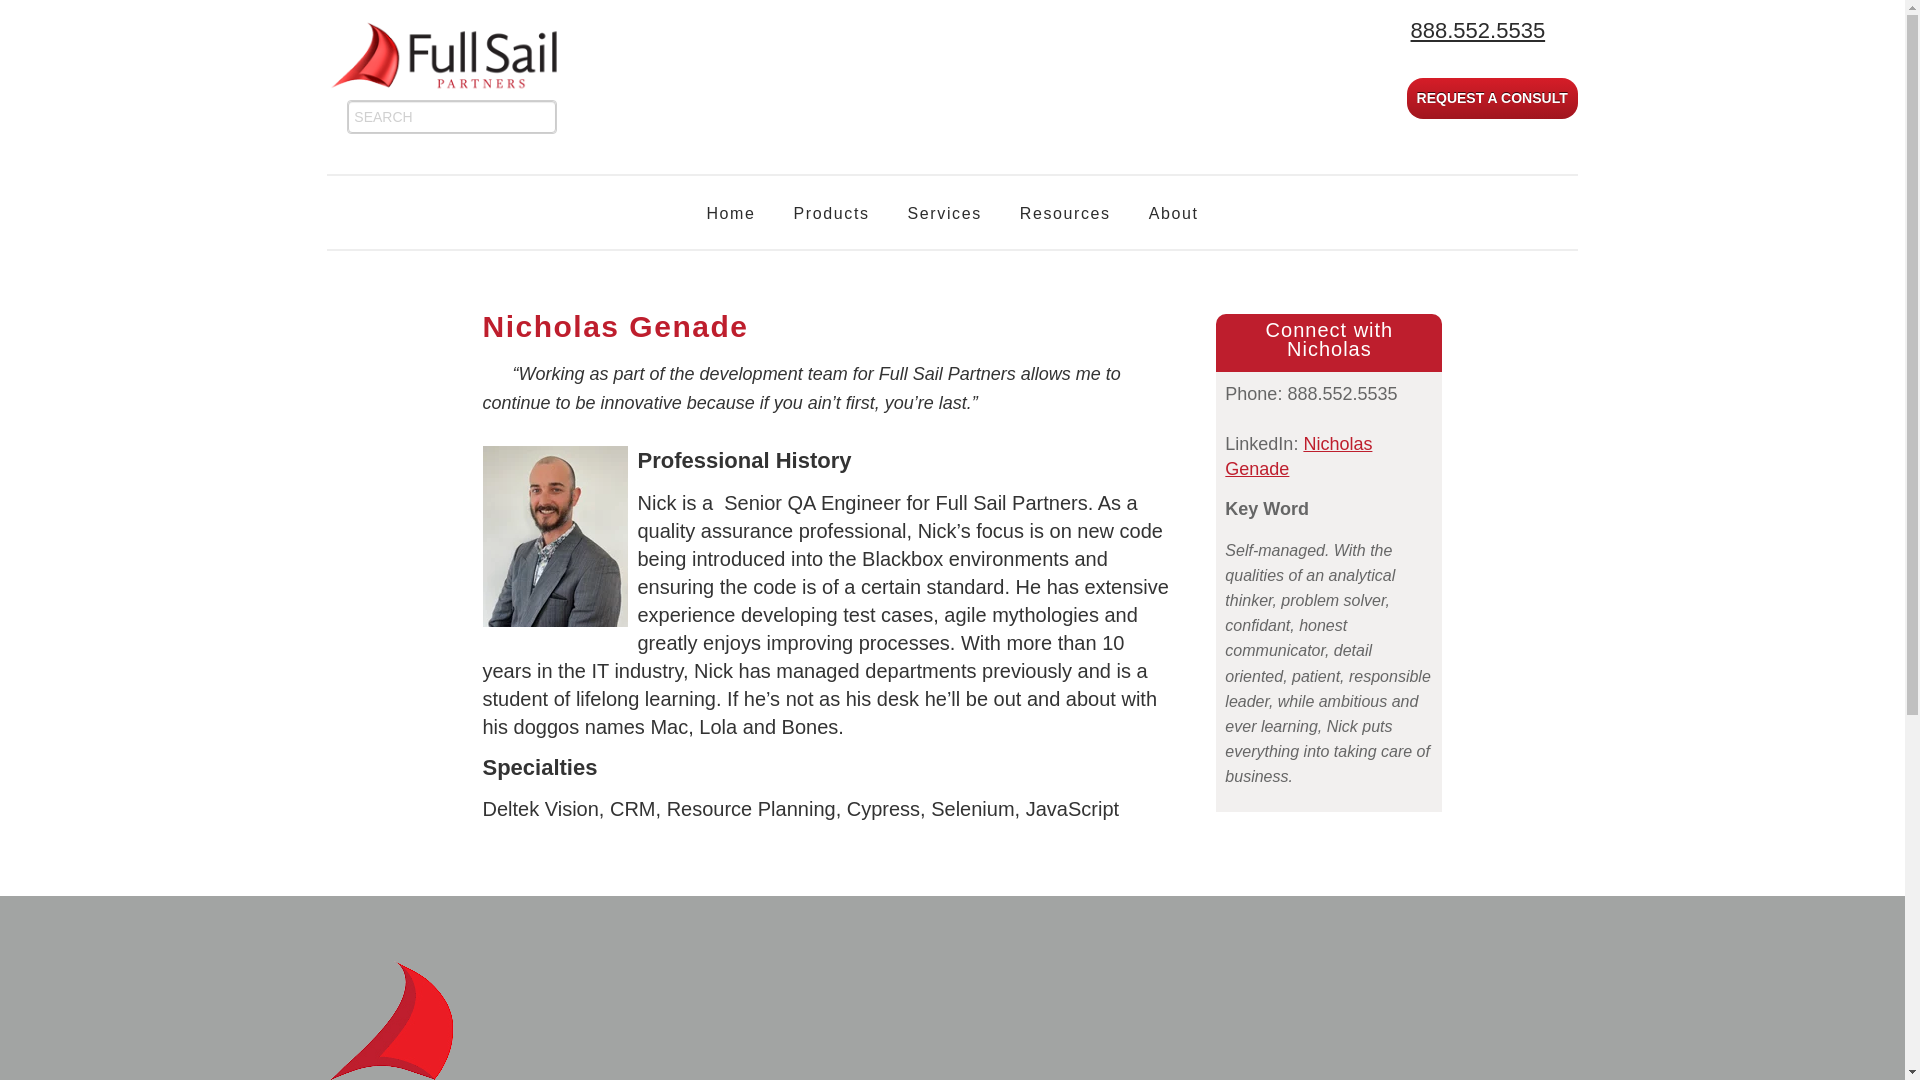 The height and width of the screenshot is (1080, 1920). I want to click on REQUEST A CONSULT, so click(1492, 98).